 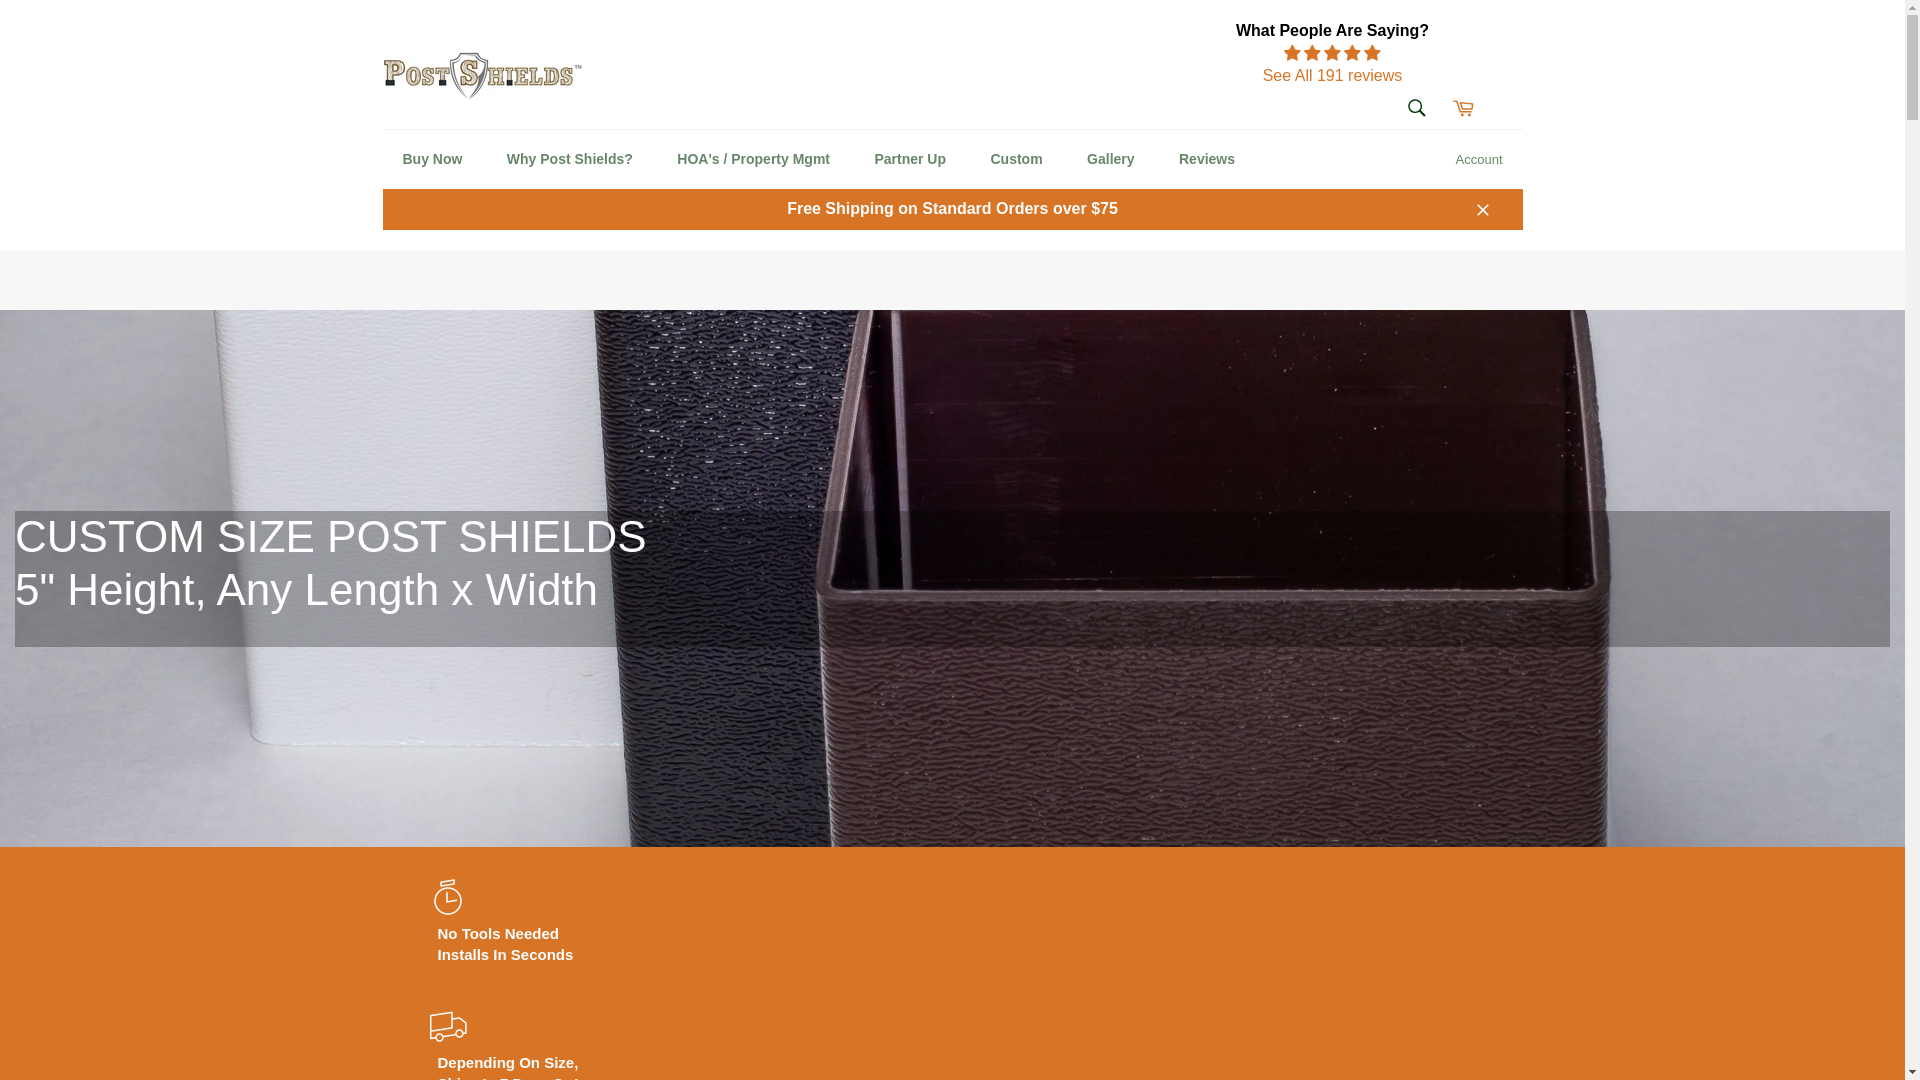 I want to click on Cart, so click(x=1462, y=108).